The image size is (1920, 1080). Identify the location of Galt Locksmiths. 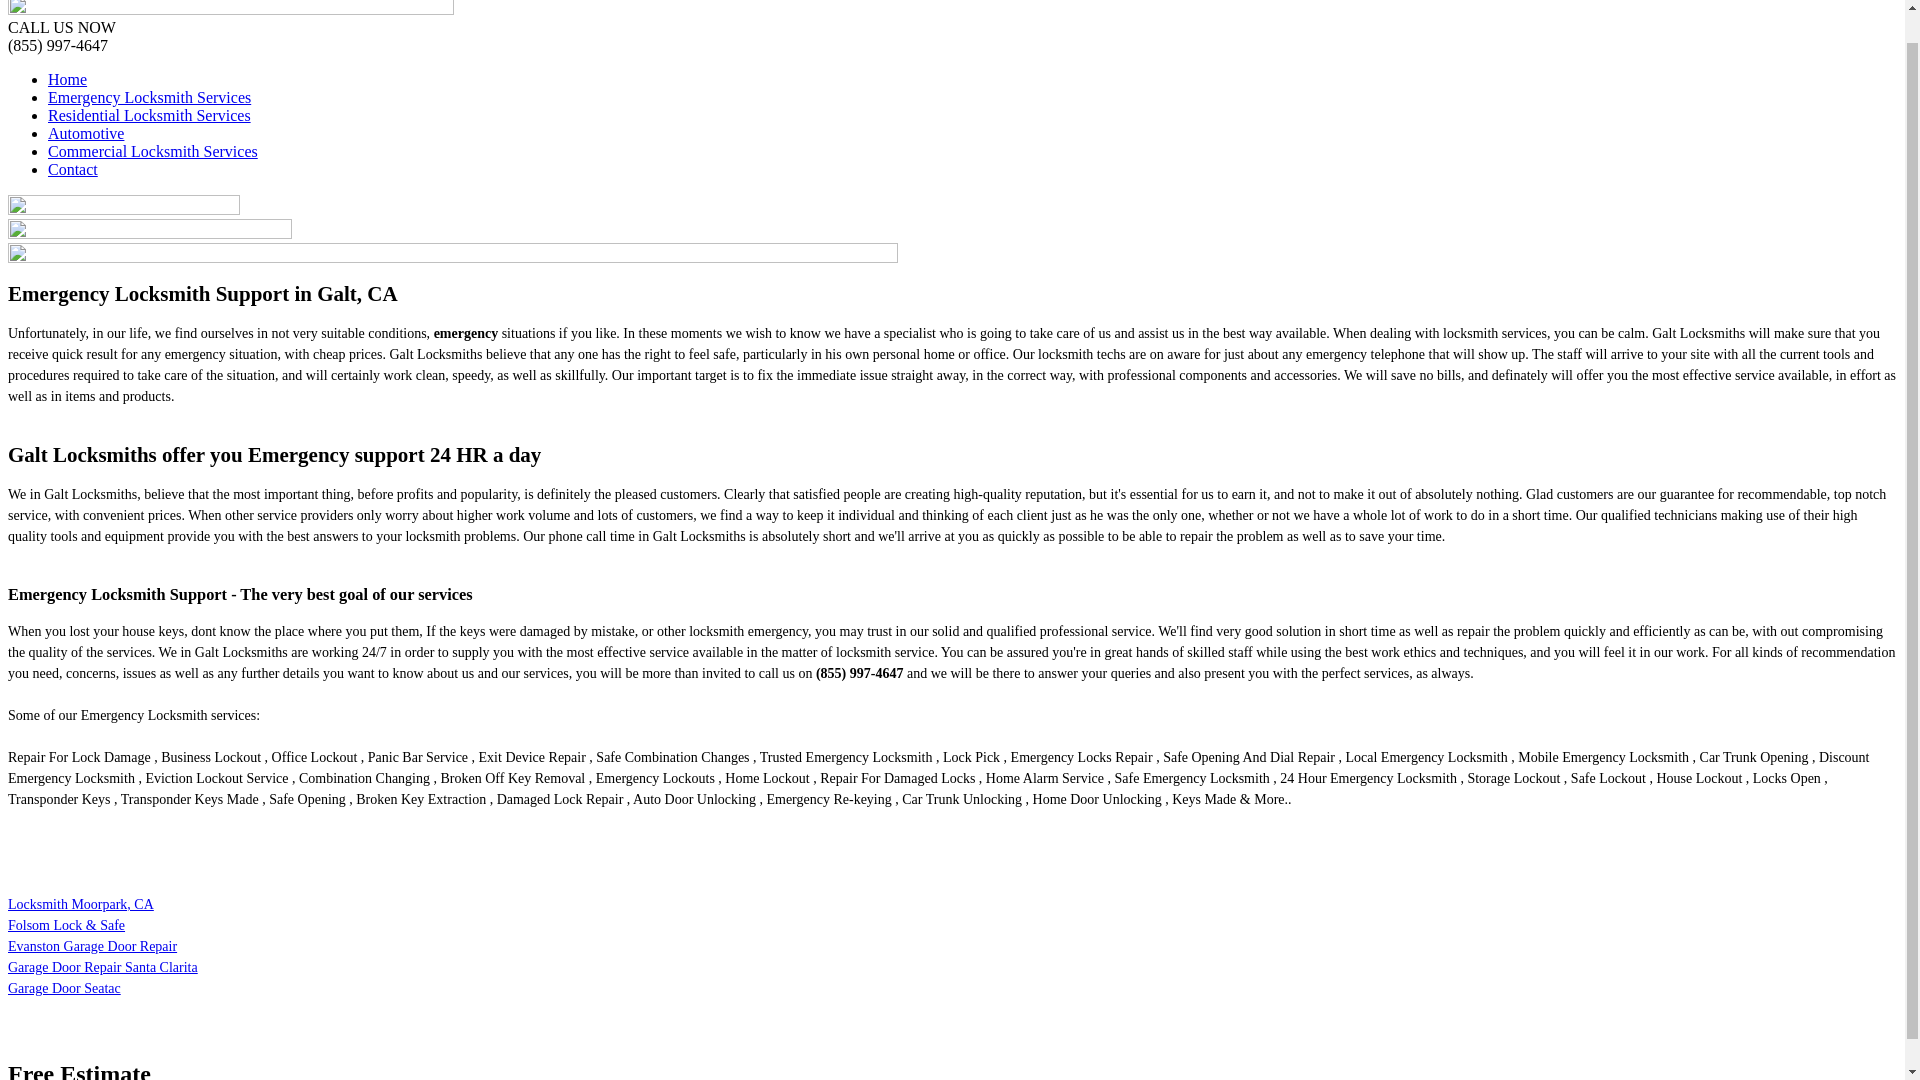
(230, 10).